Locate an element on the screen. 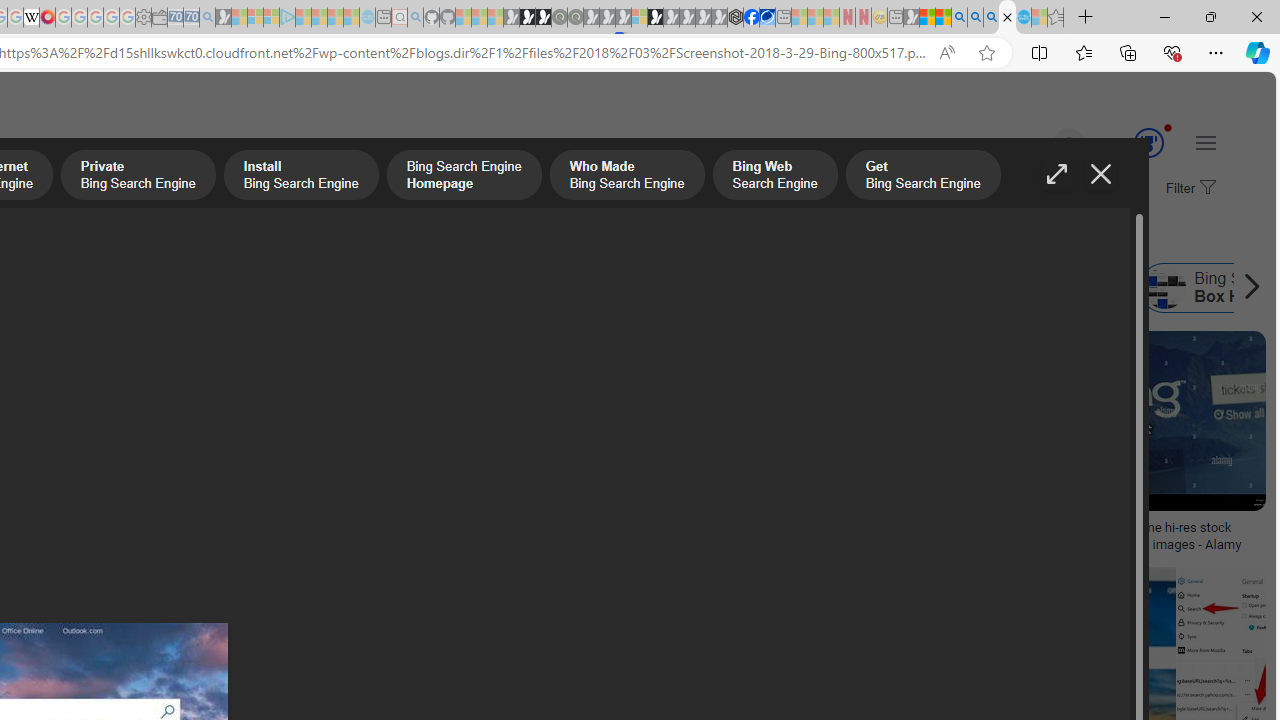  Bing Mugs is located at coordinates (132, 521).